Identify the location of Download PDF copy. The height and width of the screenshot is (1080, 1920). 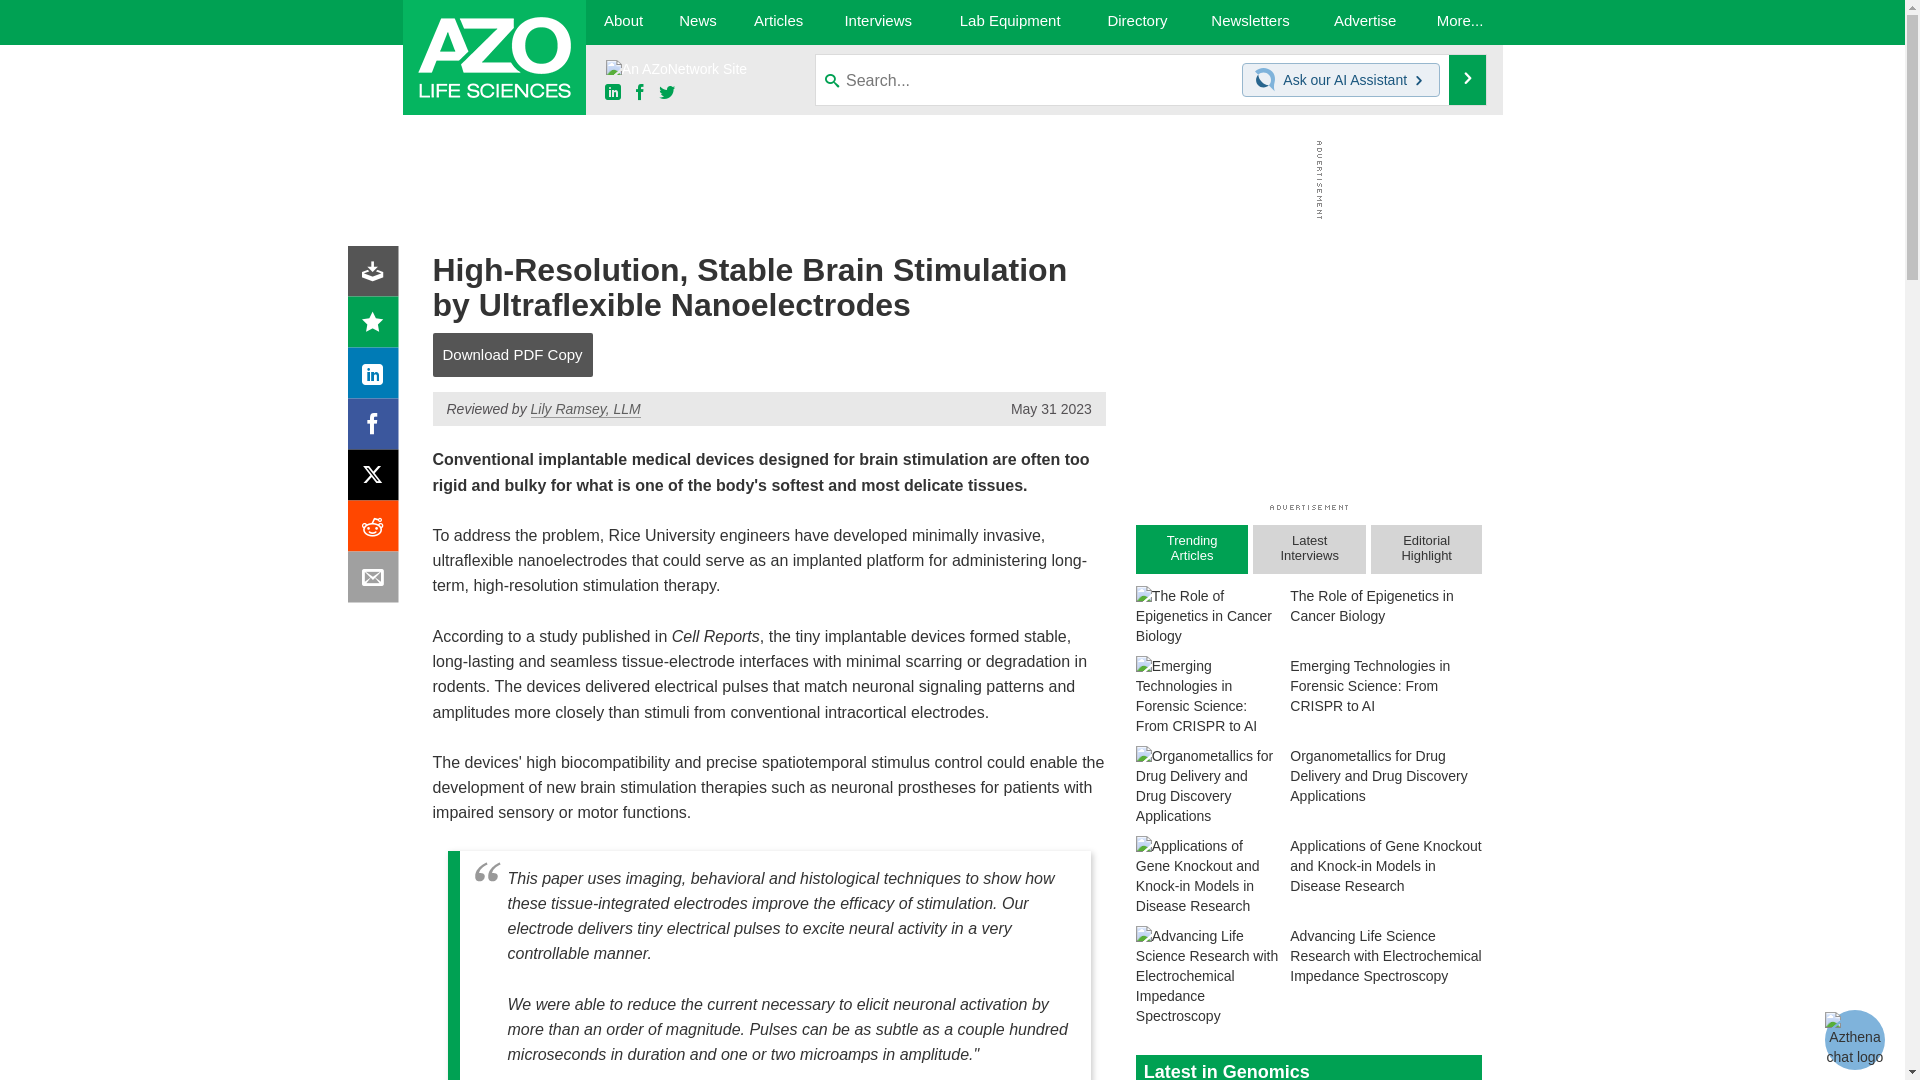
(377, 276).